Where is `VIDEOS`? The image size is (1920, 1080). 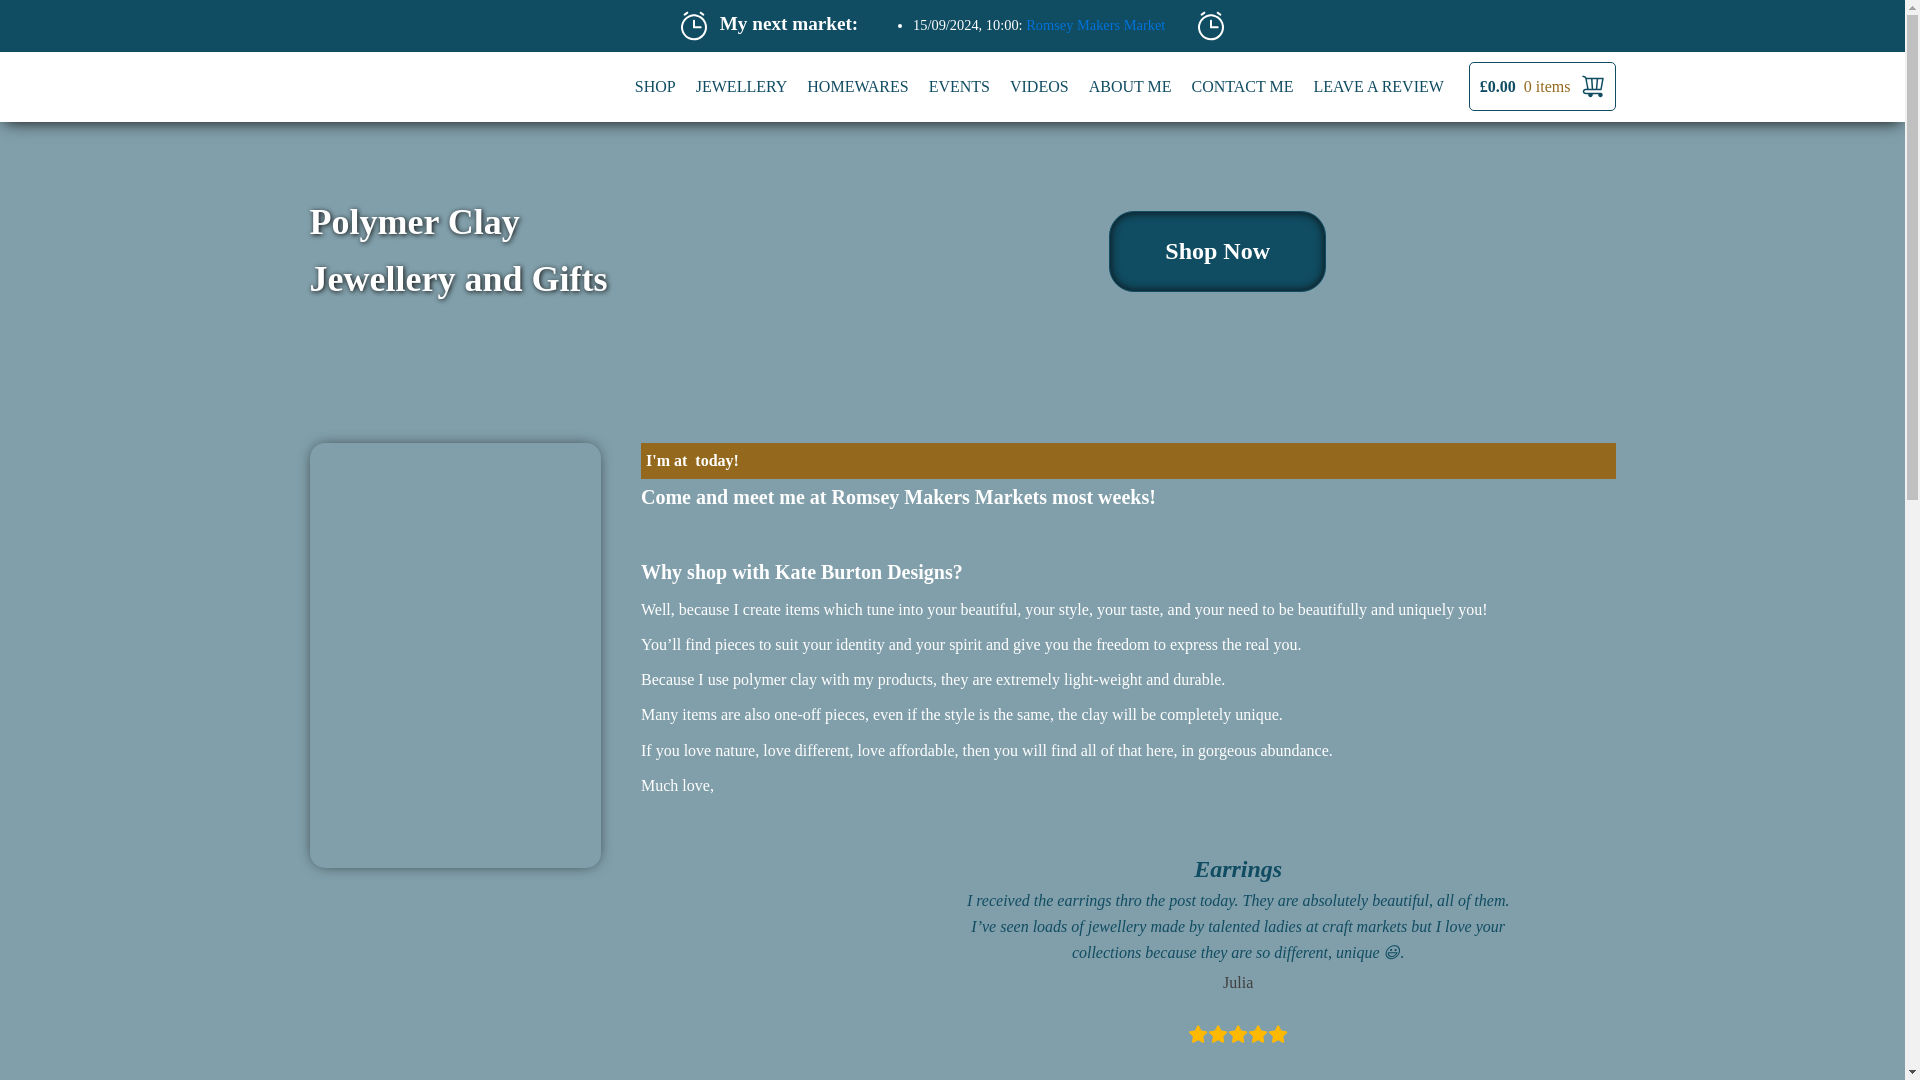
VIDEOS is located at coordinates (1040, 86).